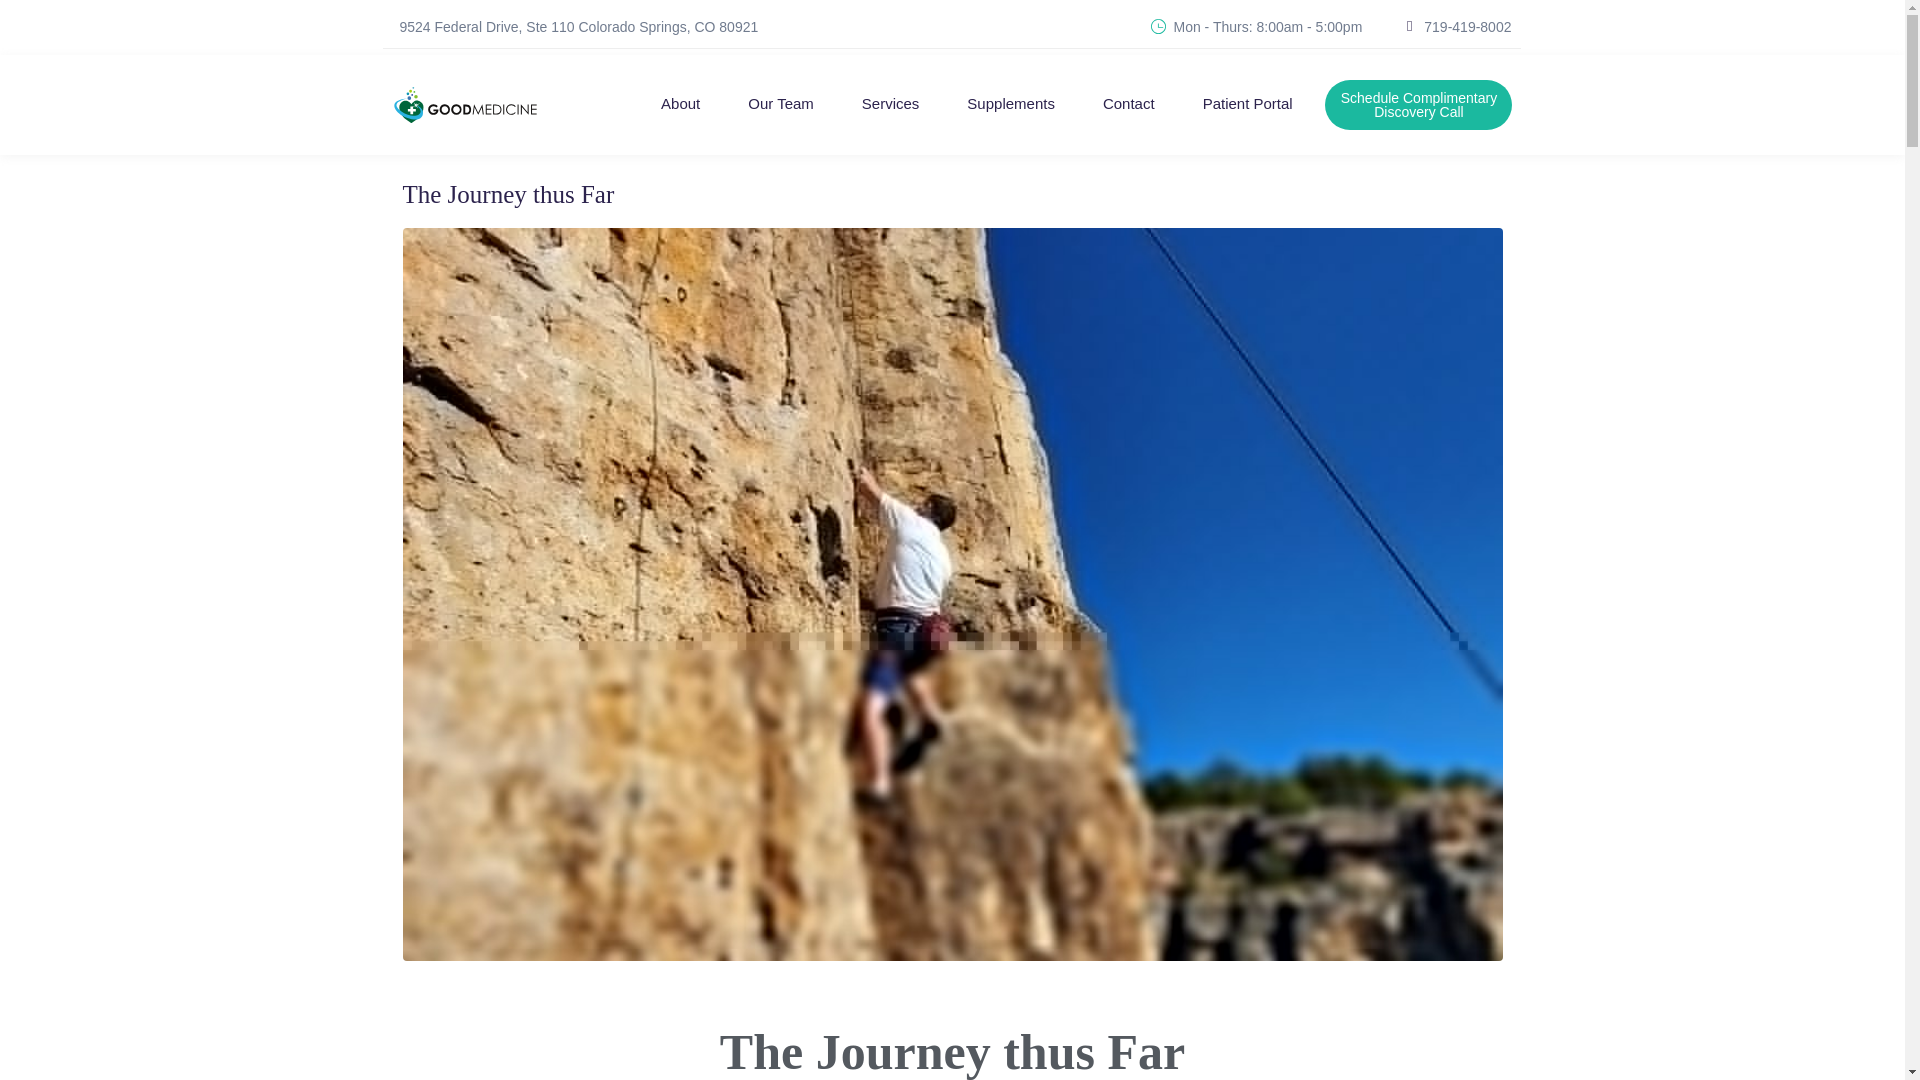 This screenshot has width=1920, height=1080. I want to click on Our Team, so click(780, 105).